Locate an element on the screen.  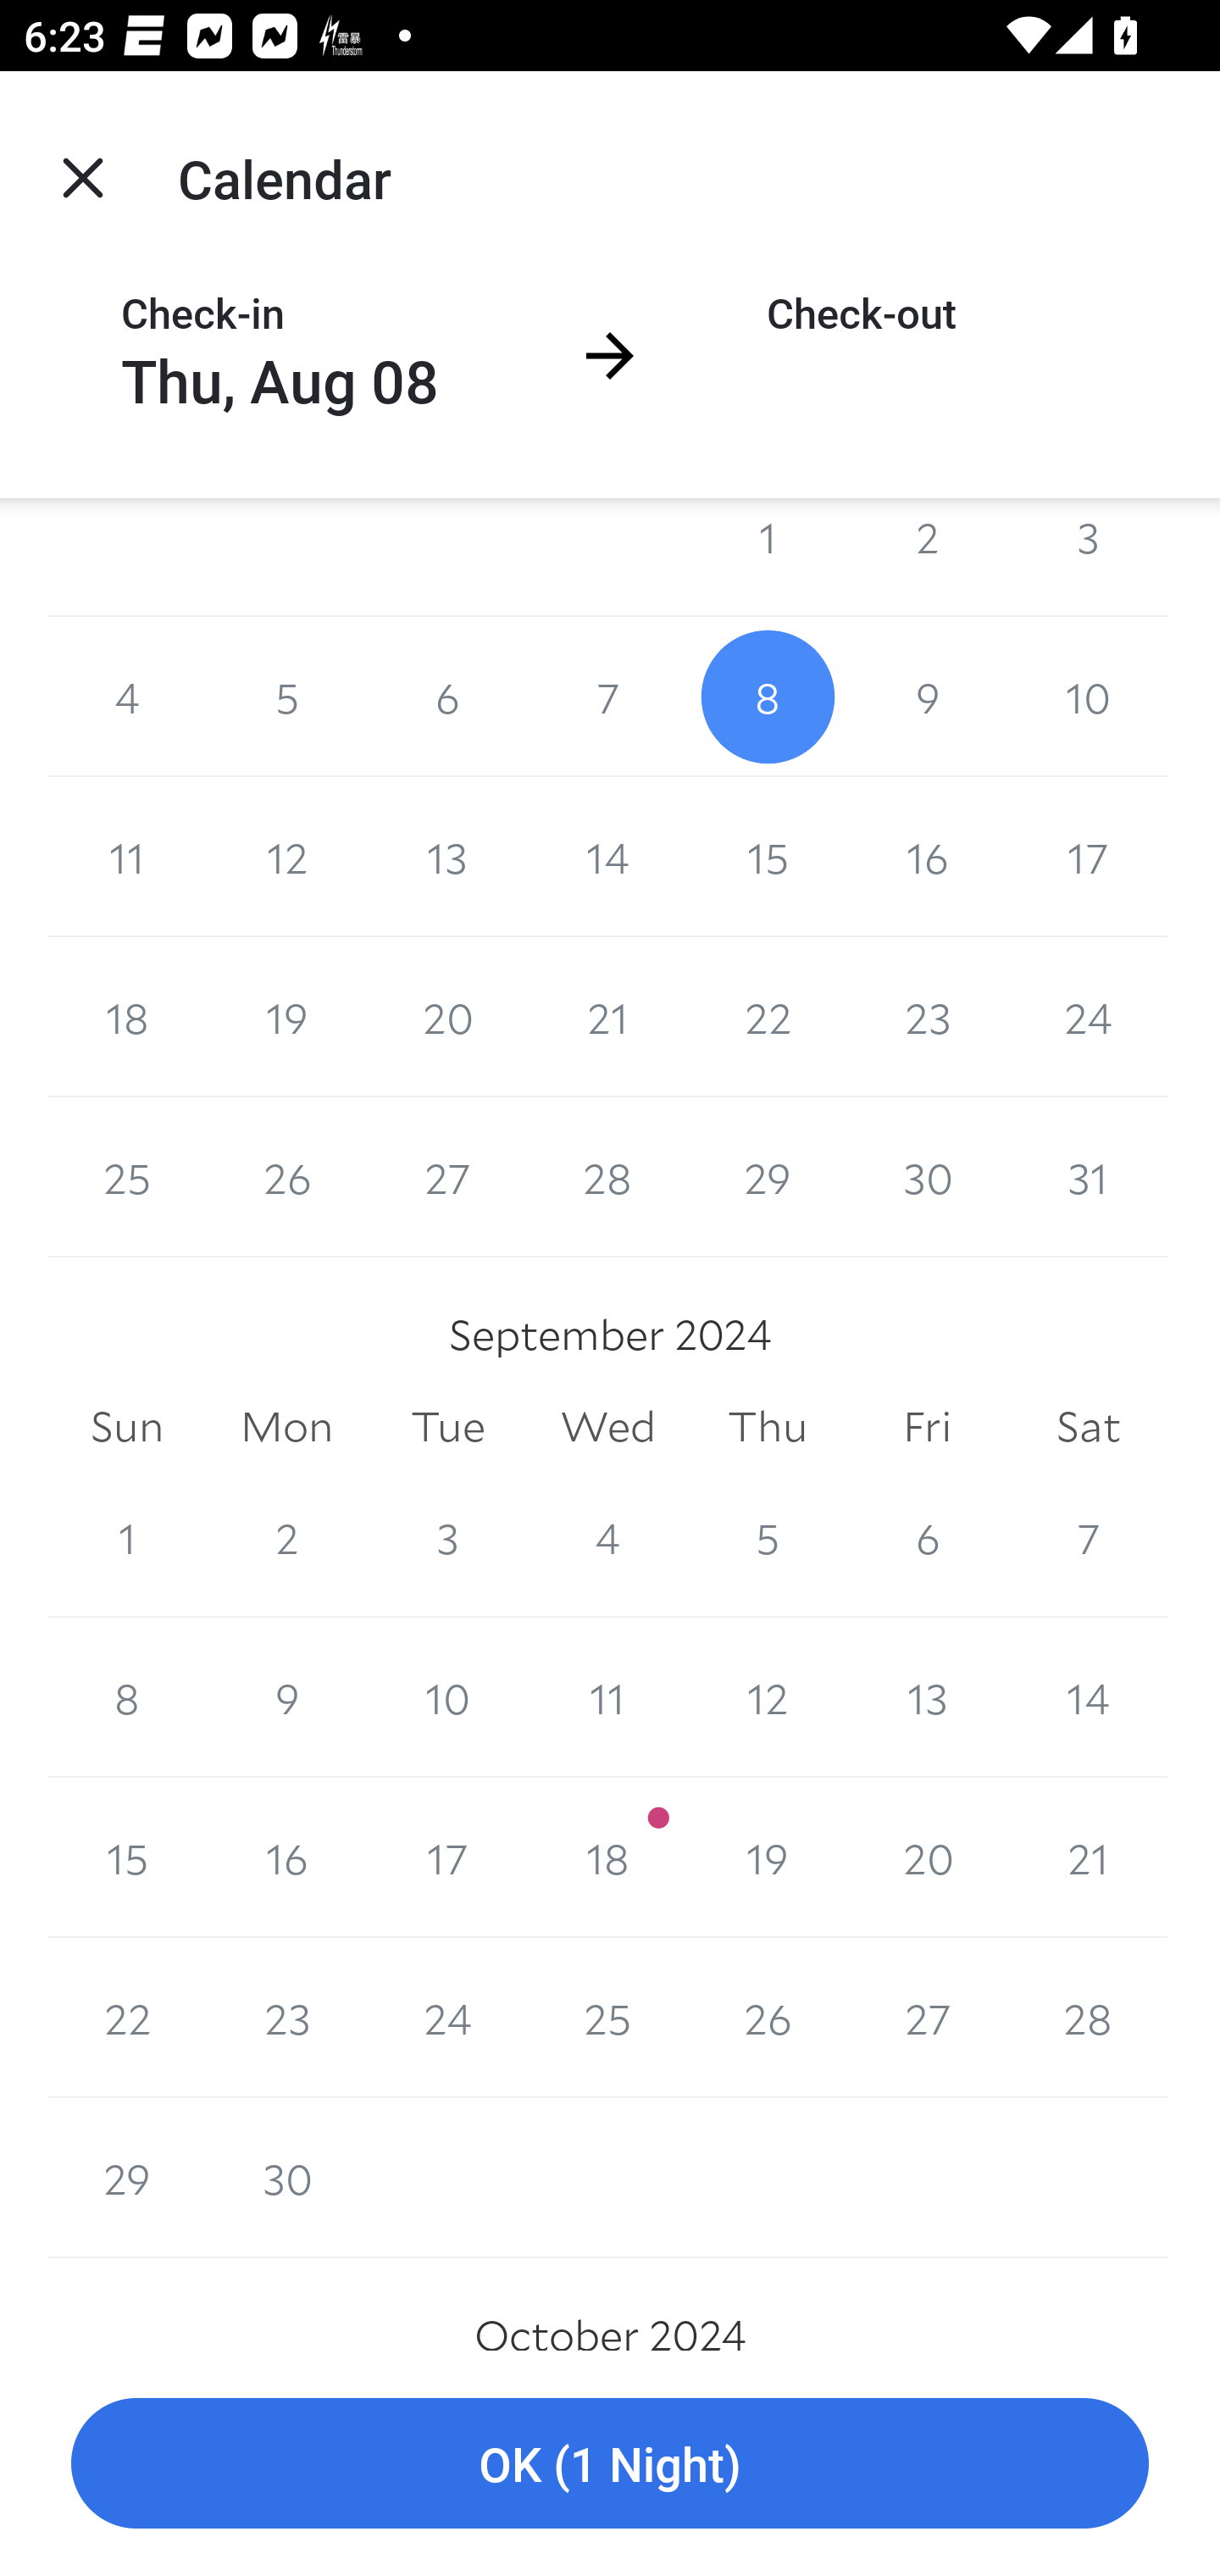
31 31 August 2024 is located at coordinates (1088, 1177).